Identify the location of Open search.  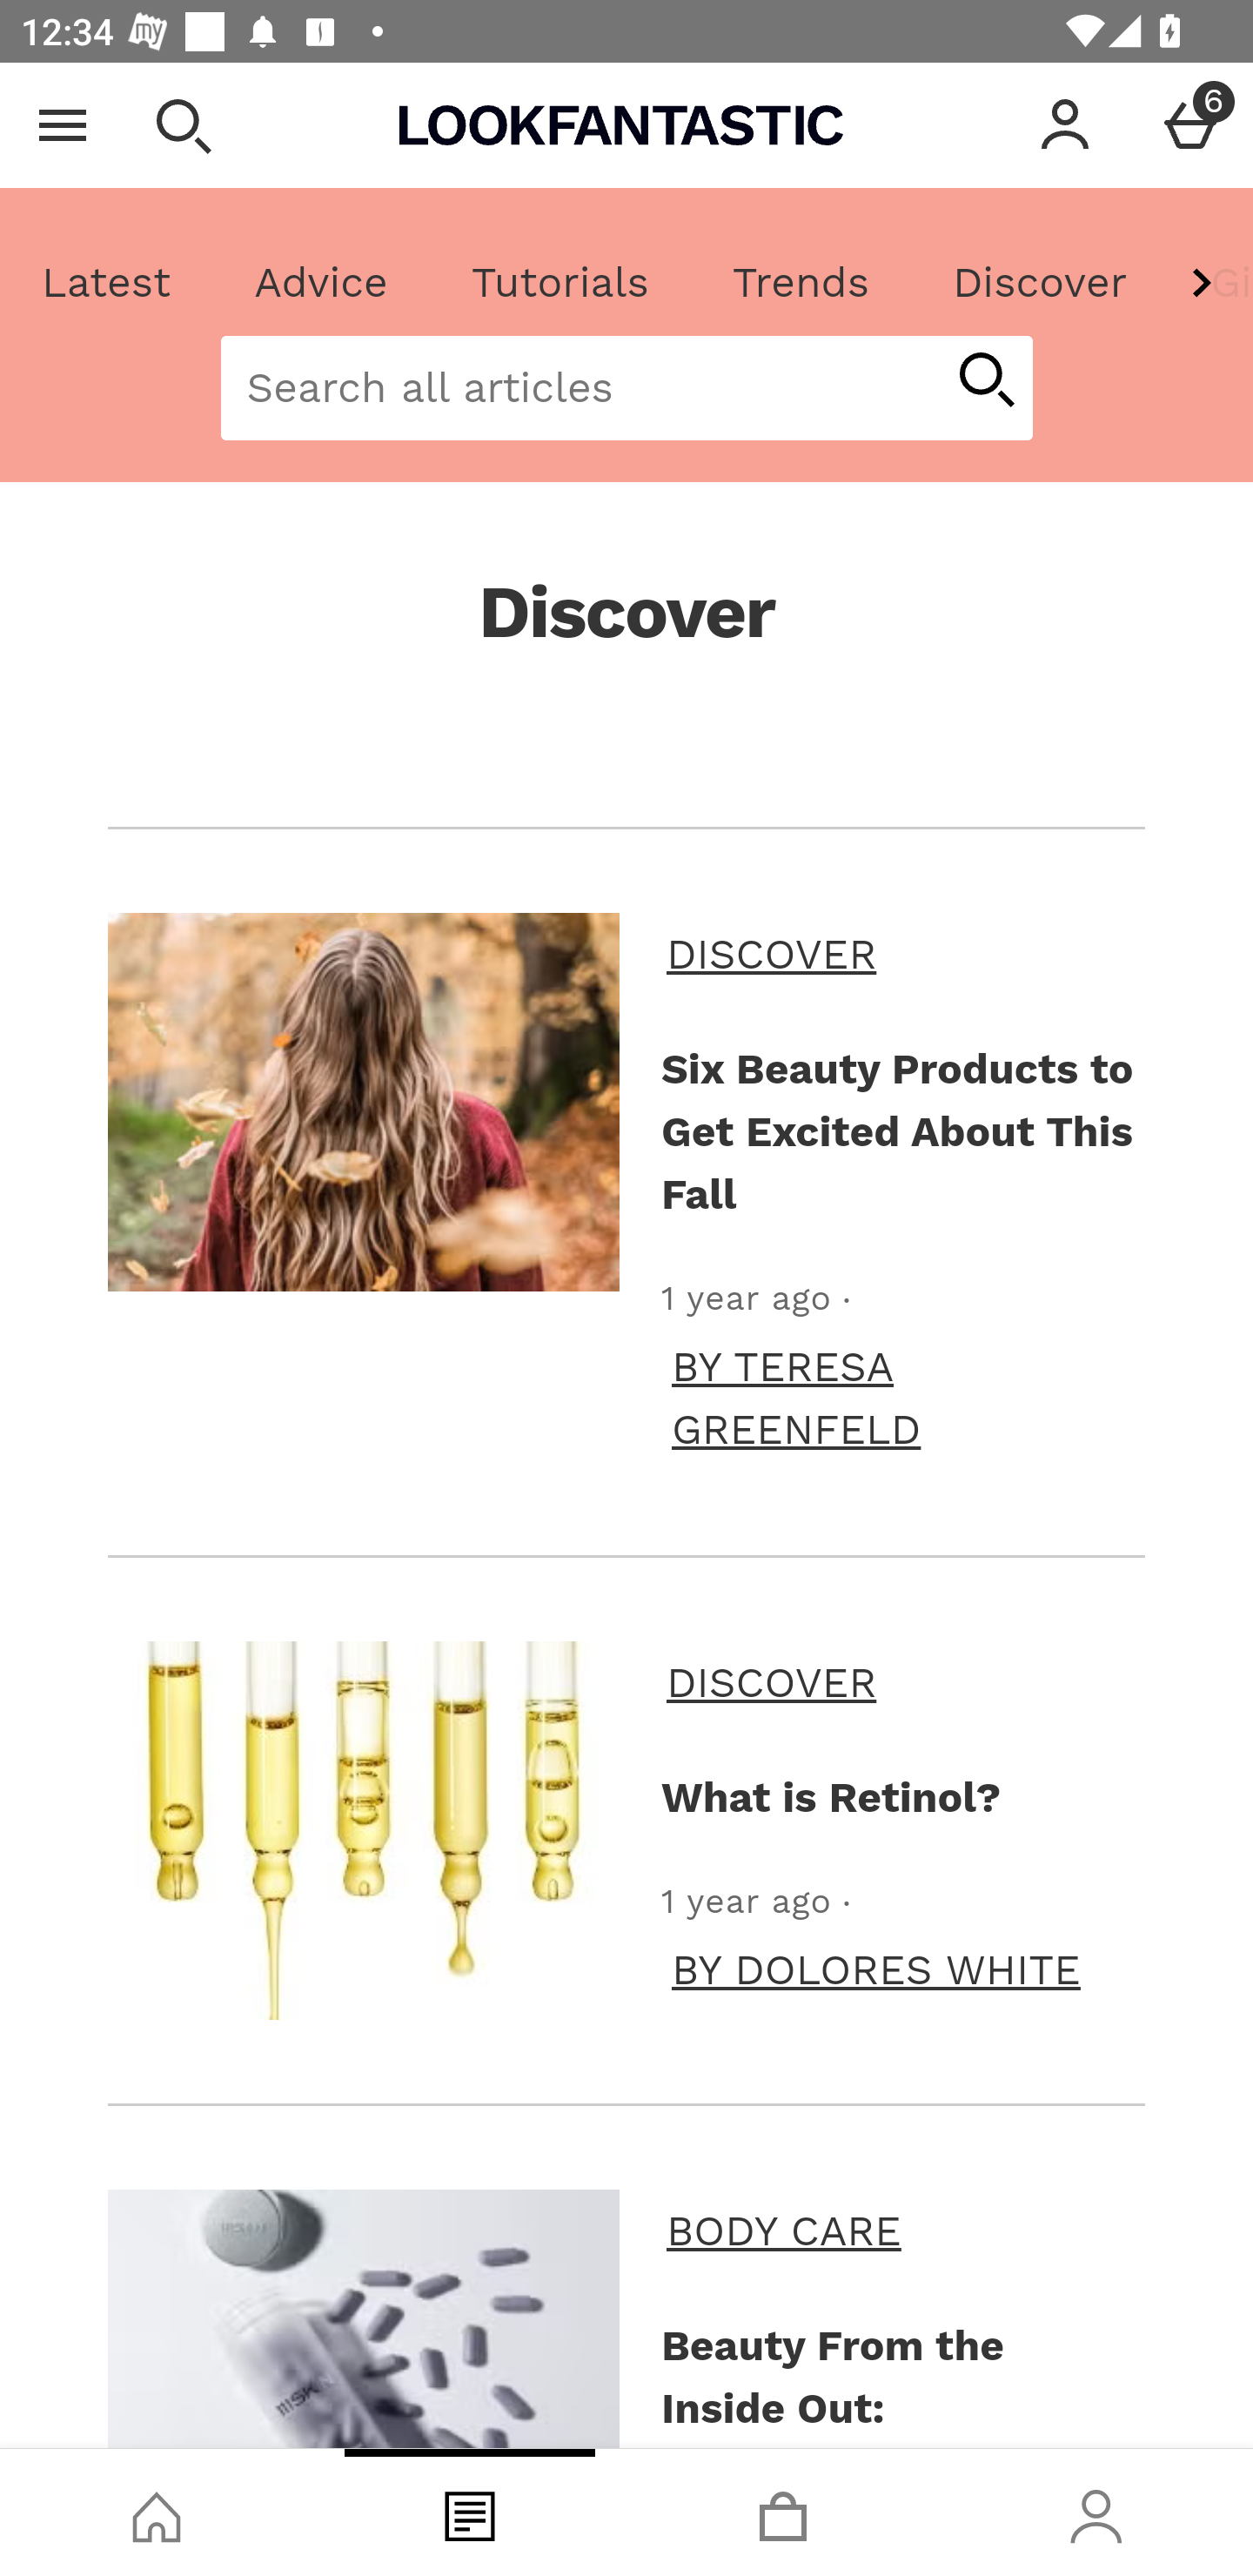
(183, 125).